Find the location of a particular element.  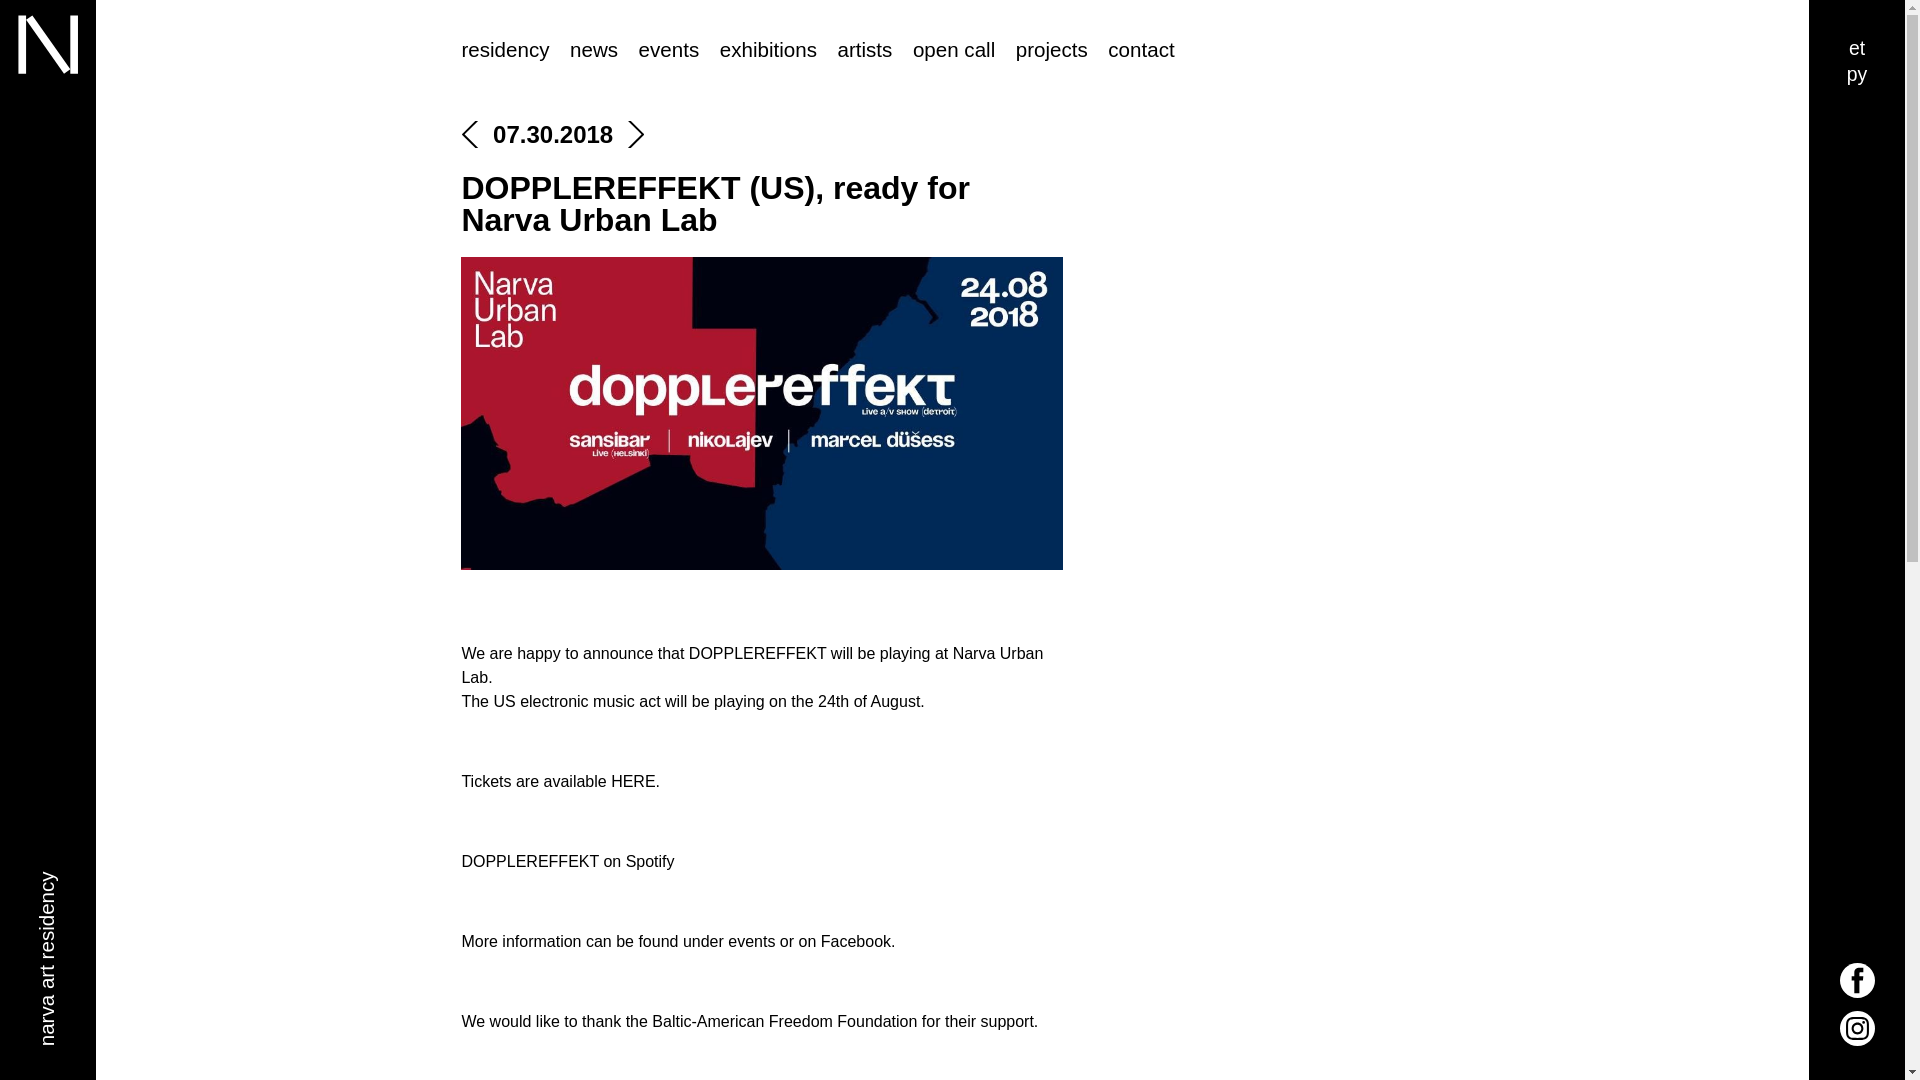

DOPPLEREFFEKT on Spotify is located at coordinates (566, 862).